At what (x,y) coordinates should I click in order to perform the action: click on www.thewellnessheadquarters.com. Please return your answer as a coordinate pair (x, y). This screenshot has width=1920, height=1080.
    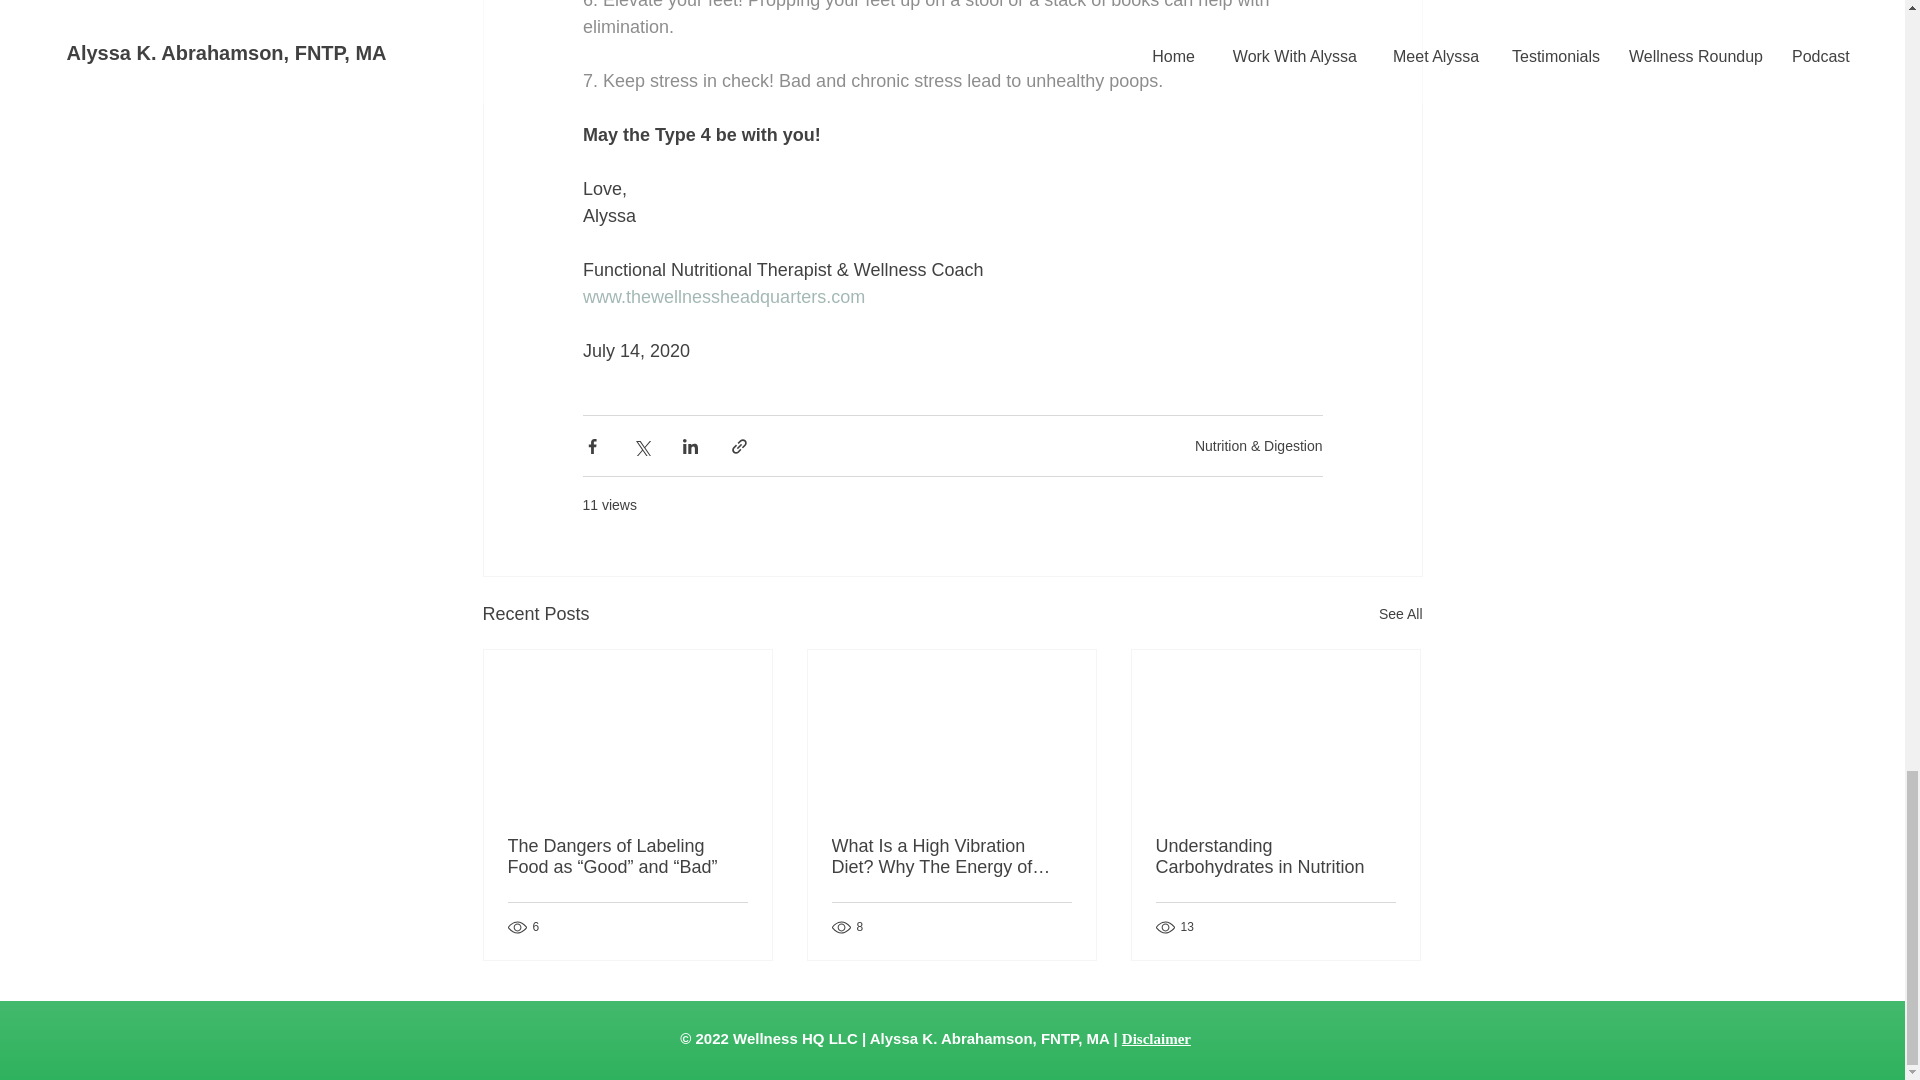
    Looking at the image, I should click on (722, 296).